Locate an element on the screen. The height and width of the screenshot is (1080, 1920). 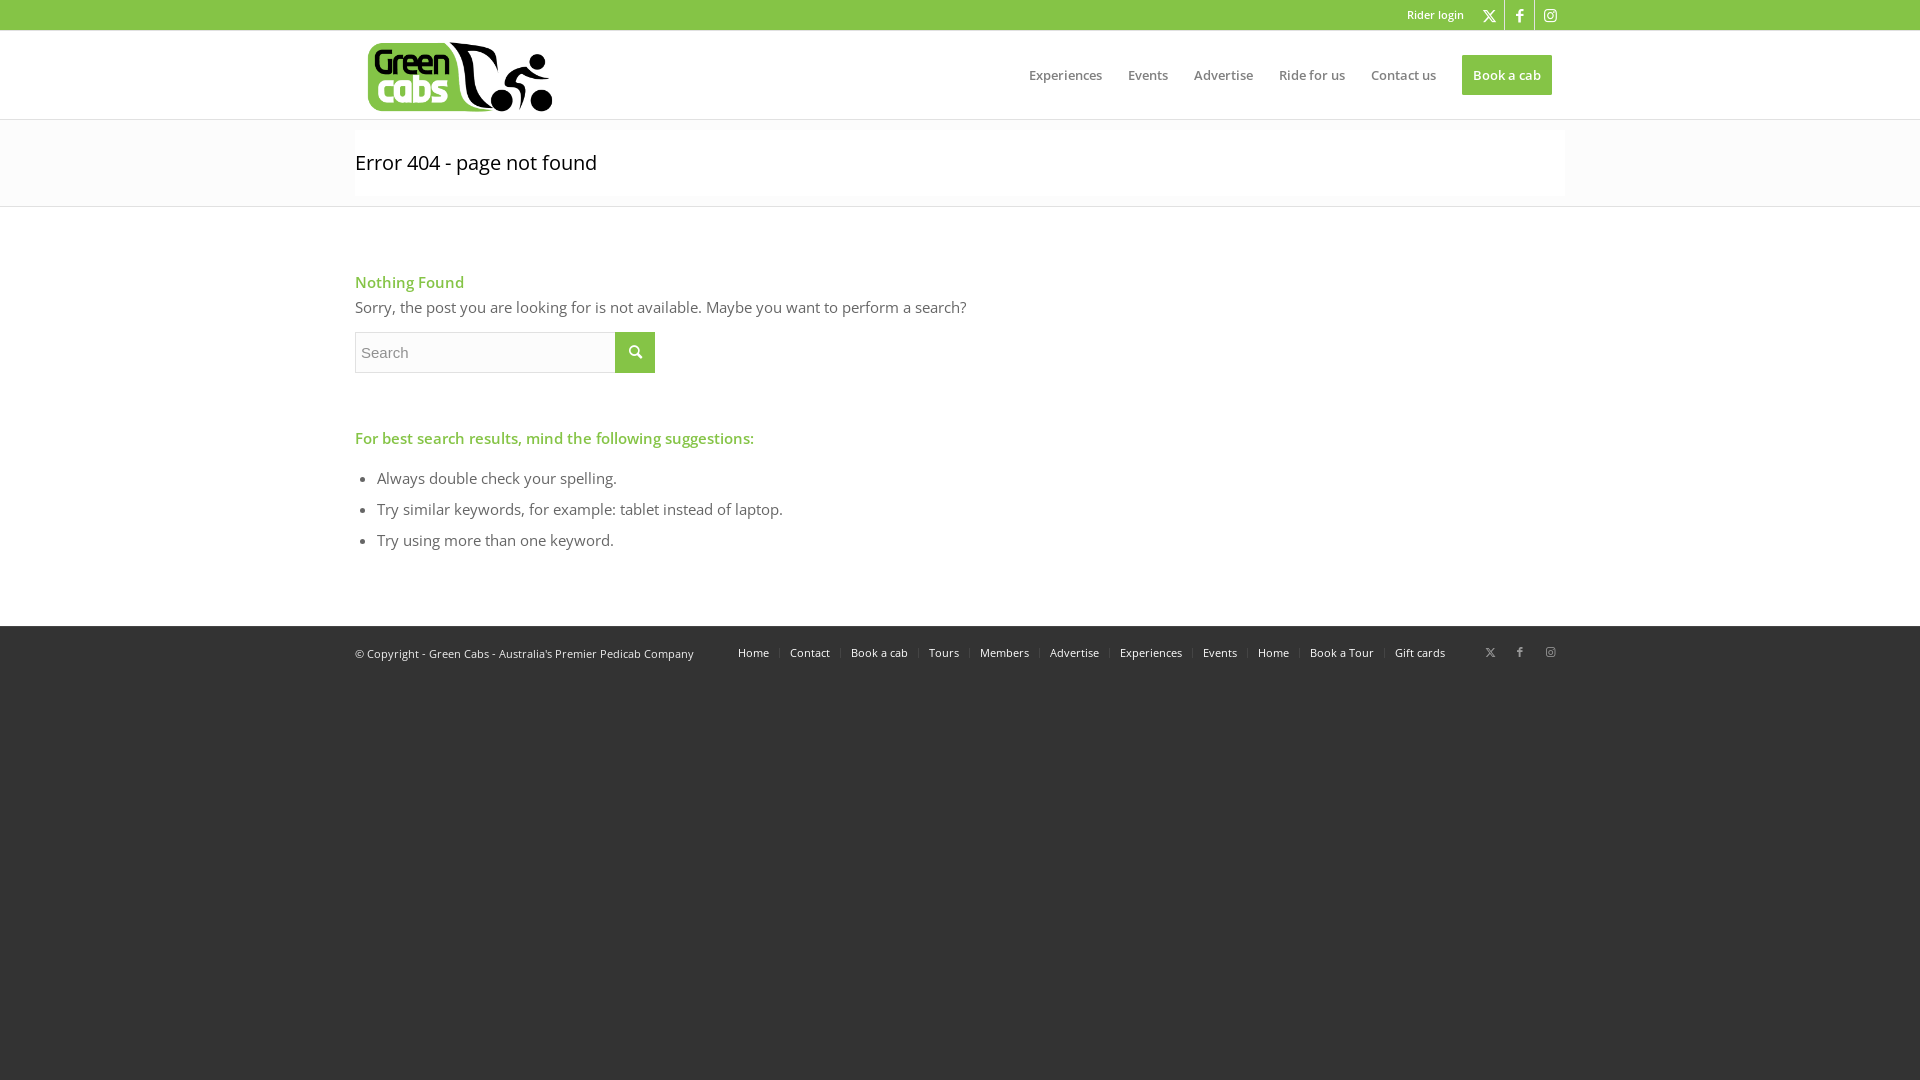
Gift cards is located at coordinates (1420, 652).